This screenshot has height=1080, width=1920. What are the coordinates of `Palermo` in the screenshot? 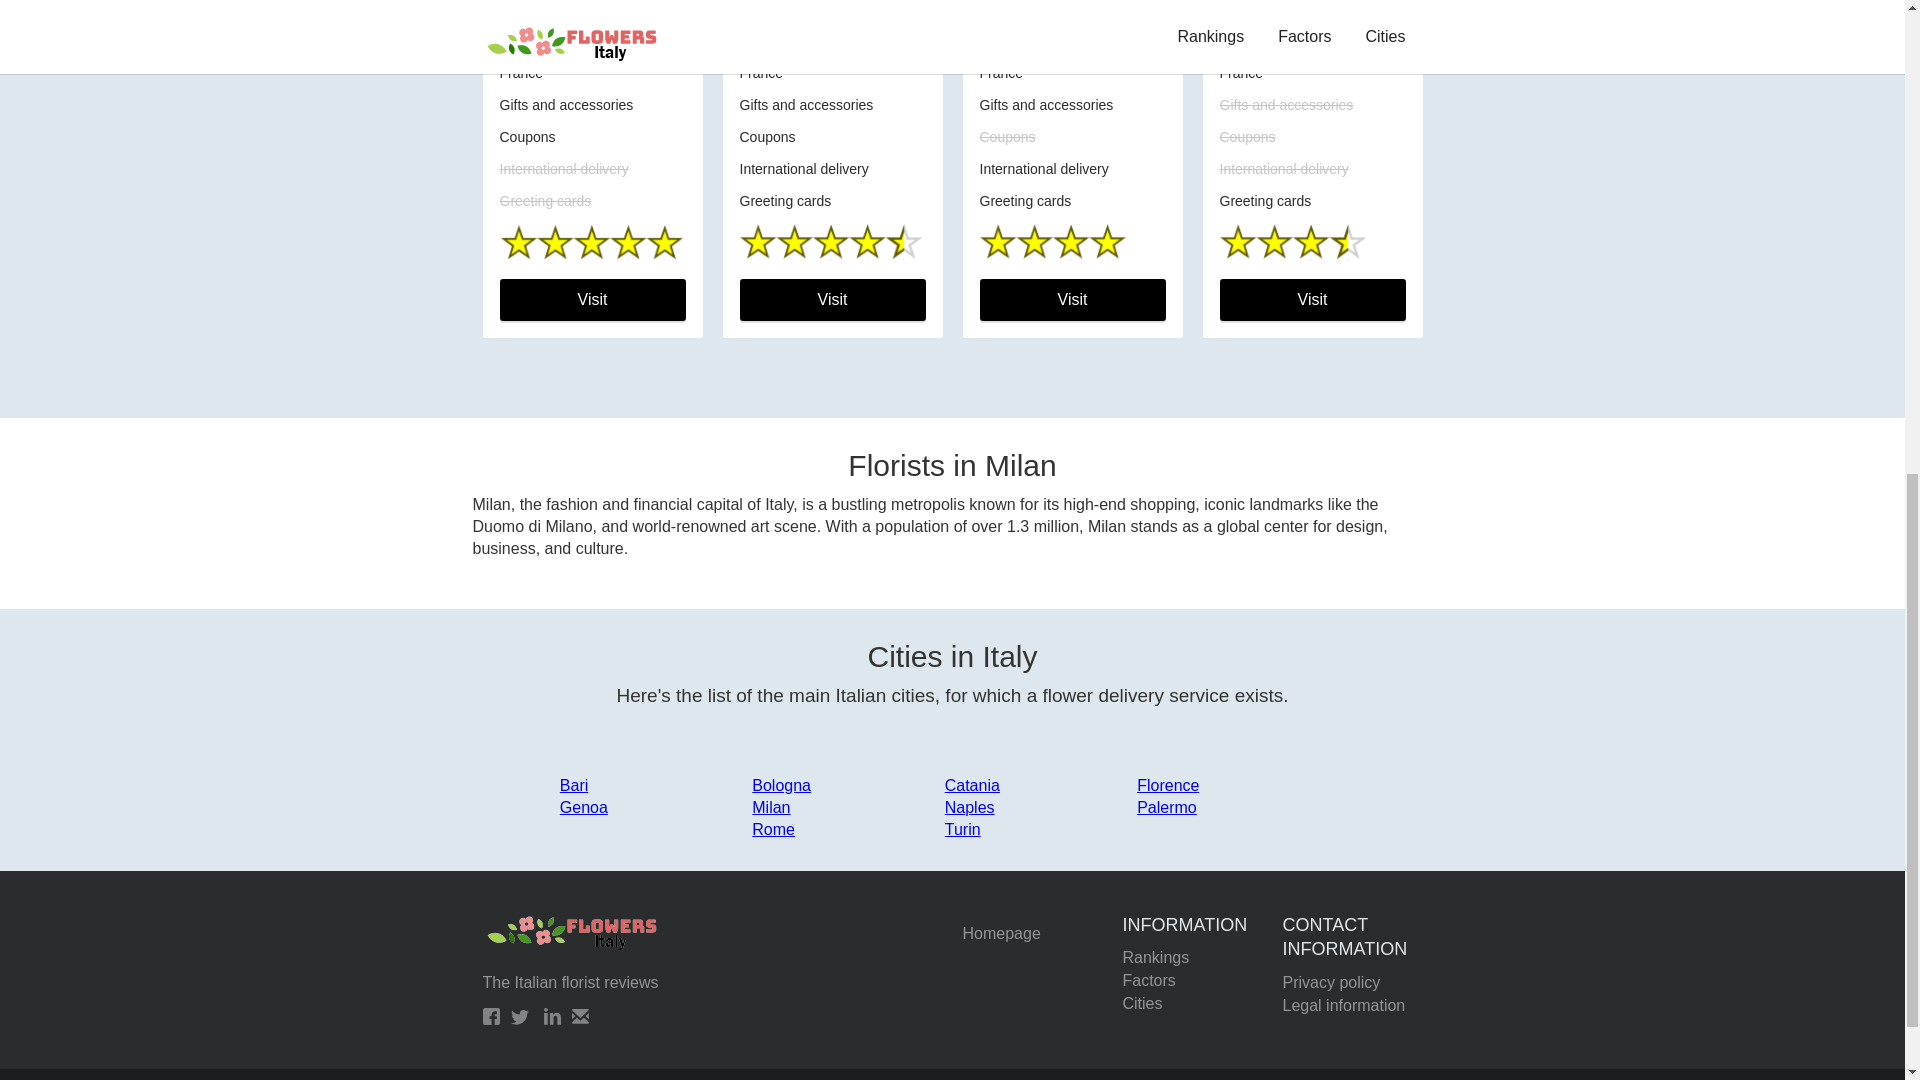 It's located at (1166, 808).